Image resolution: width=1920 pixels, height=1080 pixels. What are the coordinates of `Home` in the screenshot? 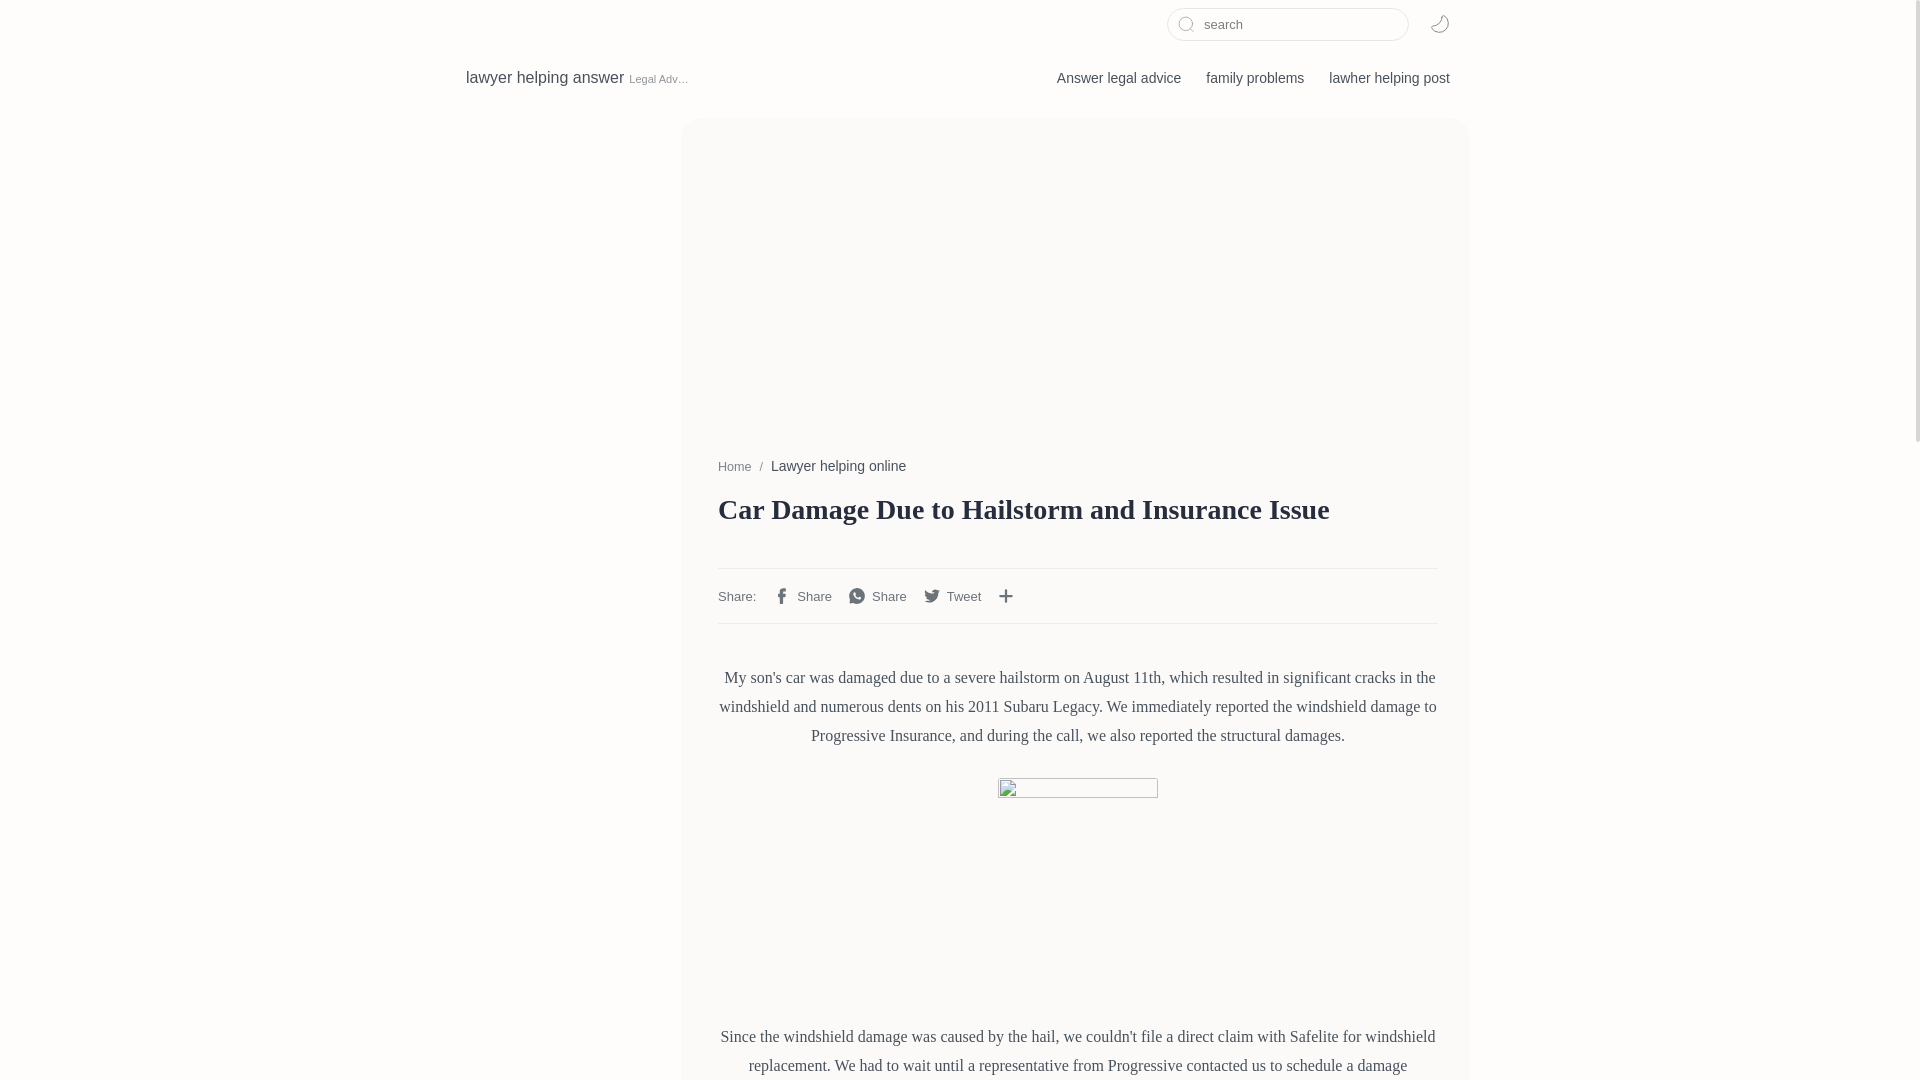 It's located at (735, 467).